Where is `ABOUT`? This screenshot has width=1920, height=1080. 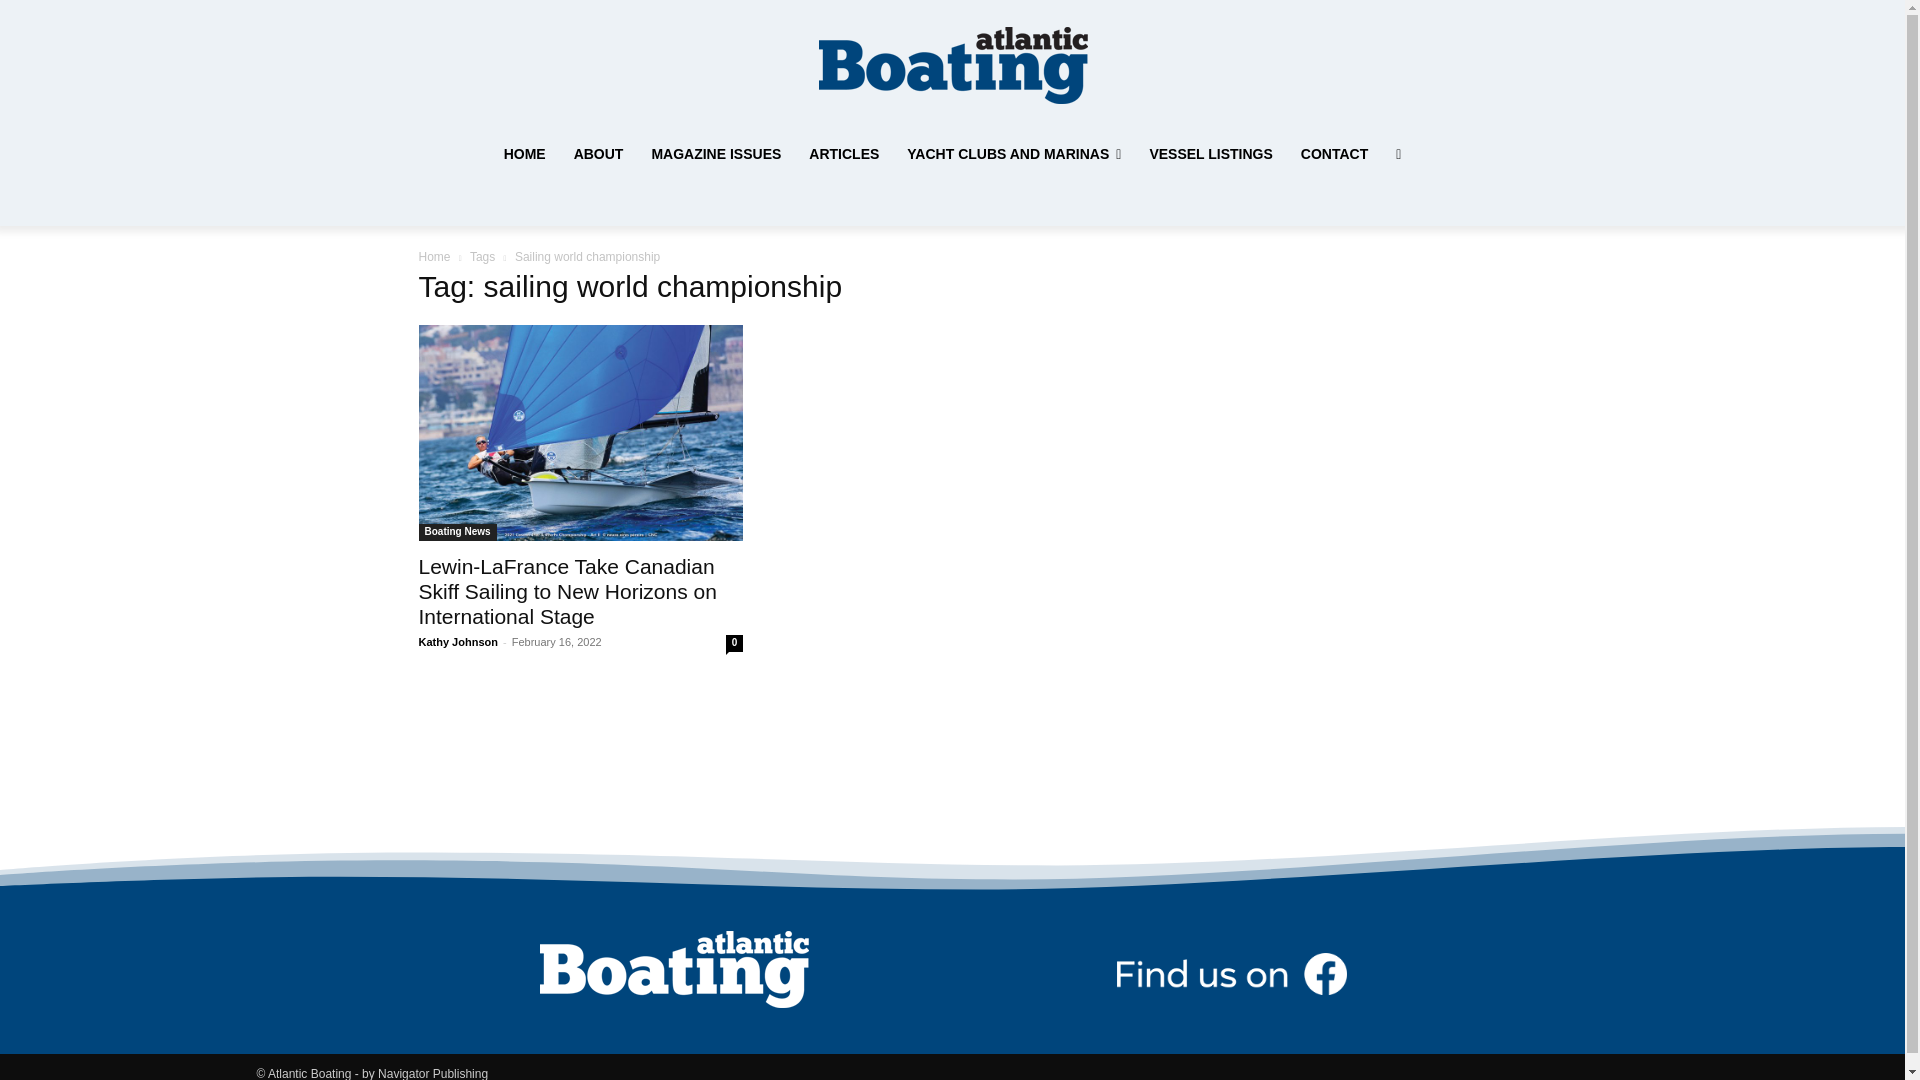 ABOUT is located at coordinates (598, 154).